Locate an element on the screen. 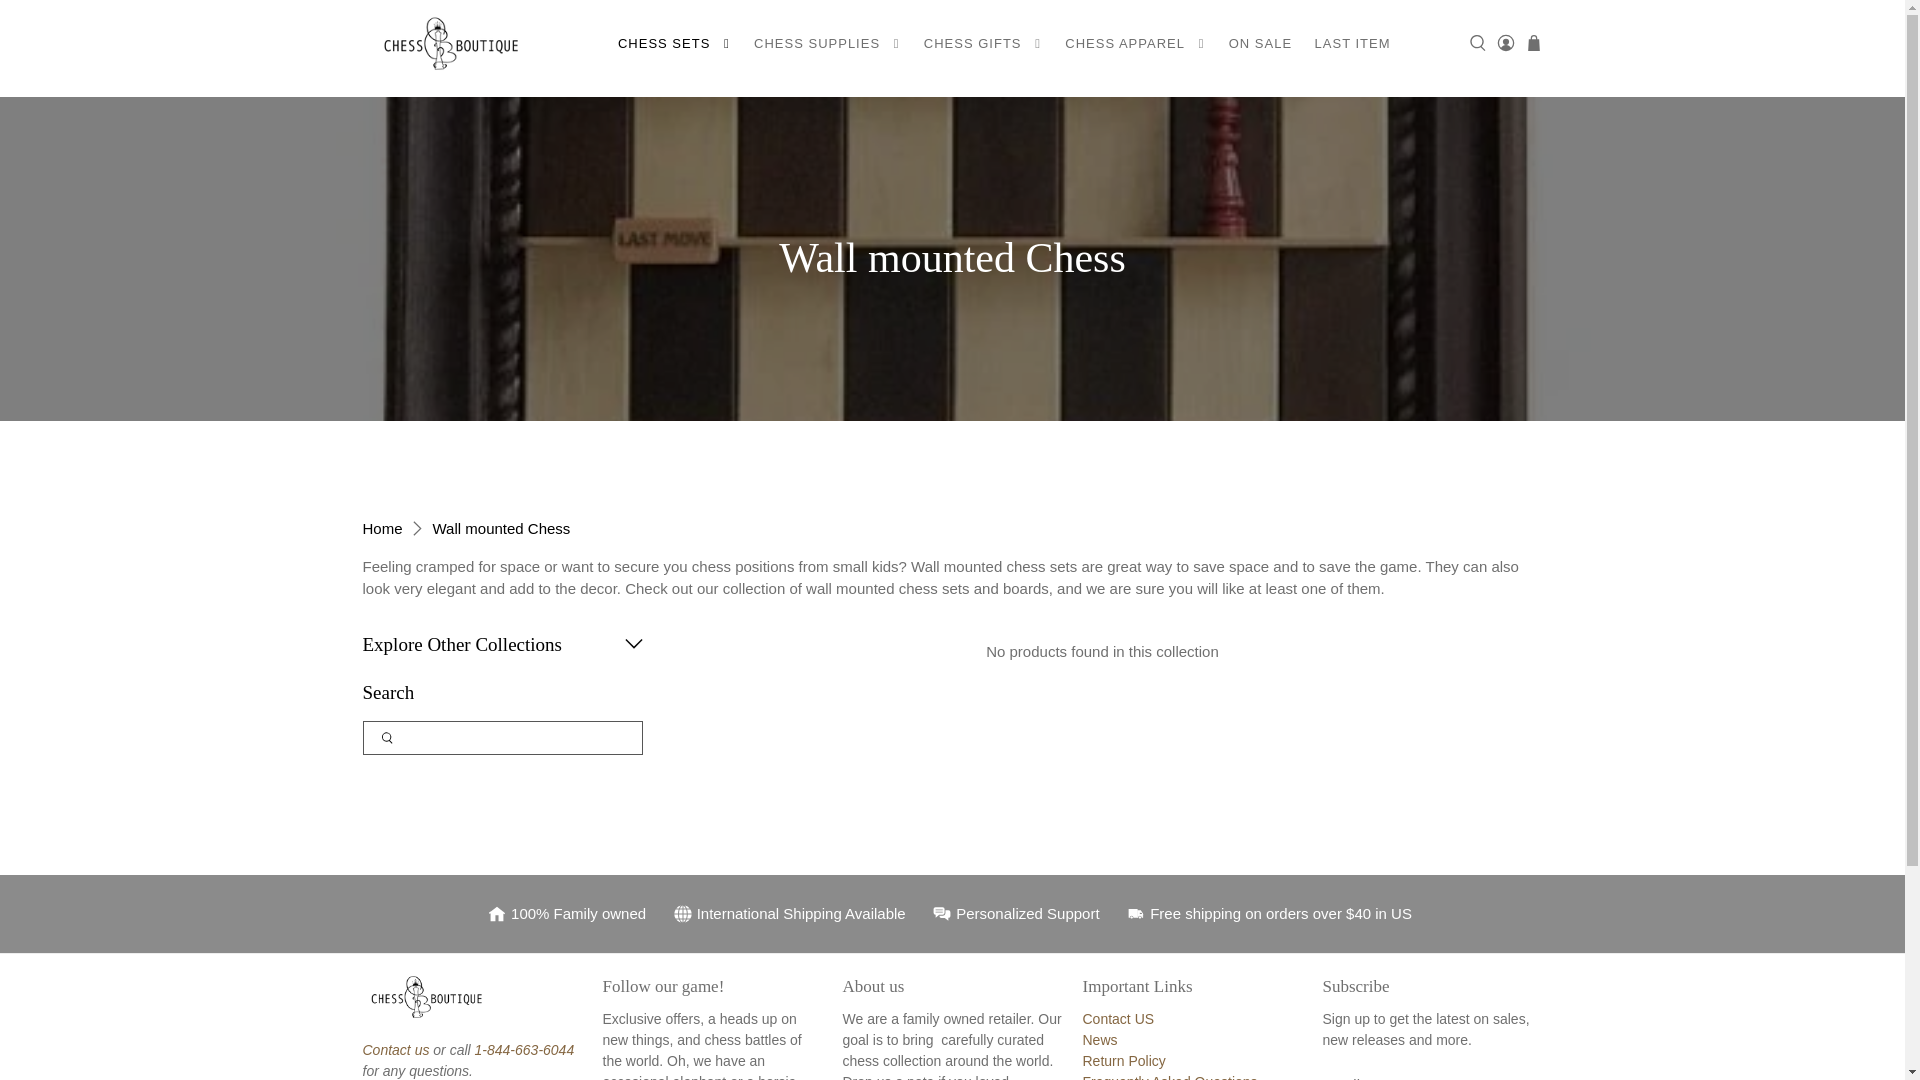  CHESS APPAREL is located at coordinates (1136, 44).